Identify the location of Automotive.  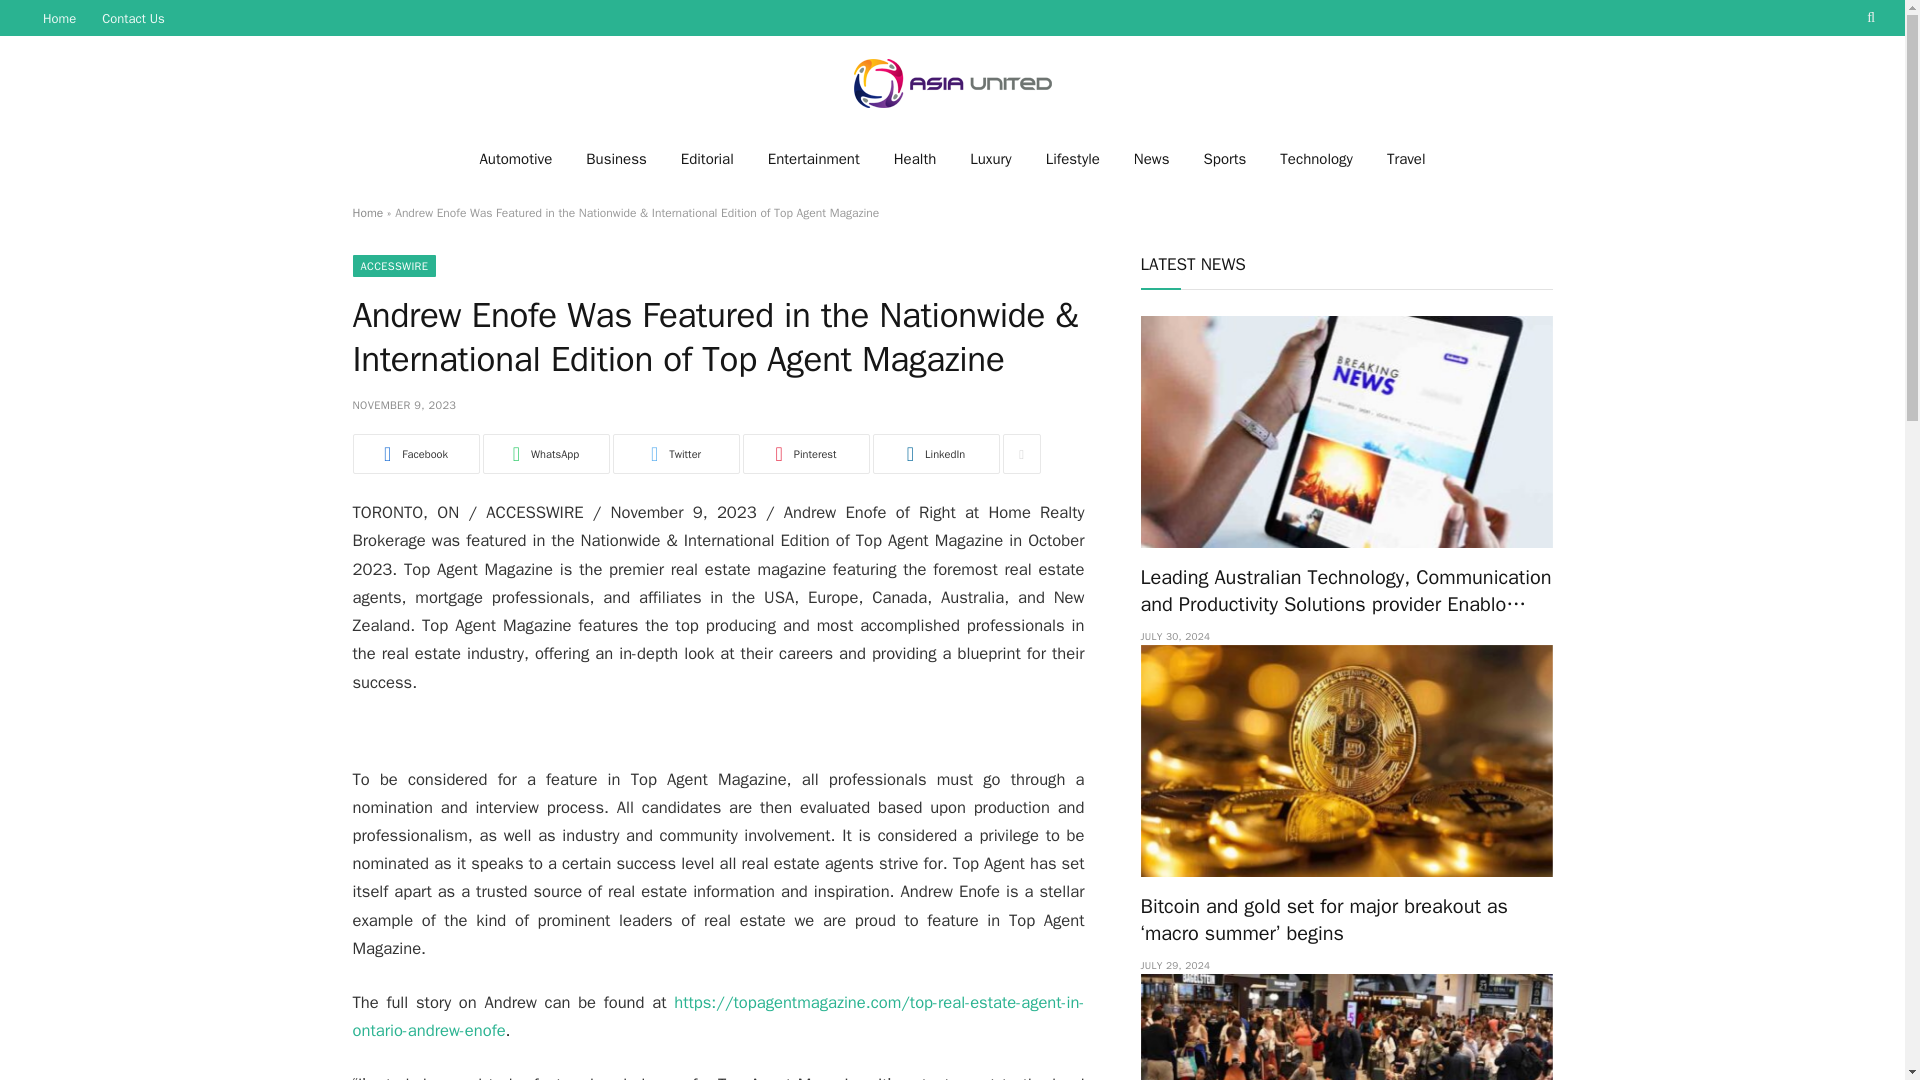
(515, 158).